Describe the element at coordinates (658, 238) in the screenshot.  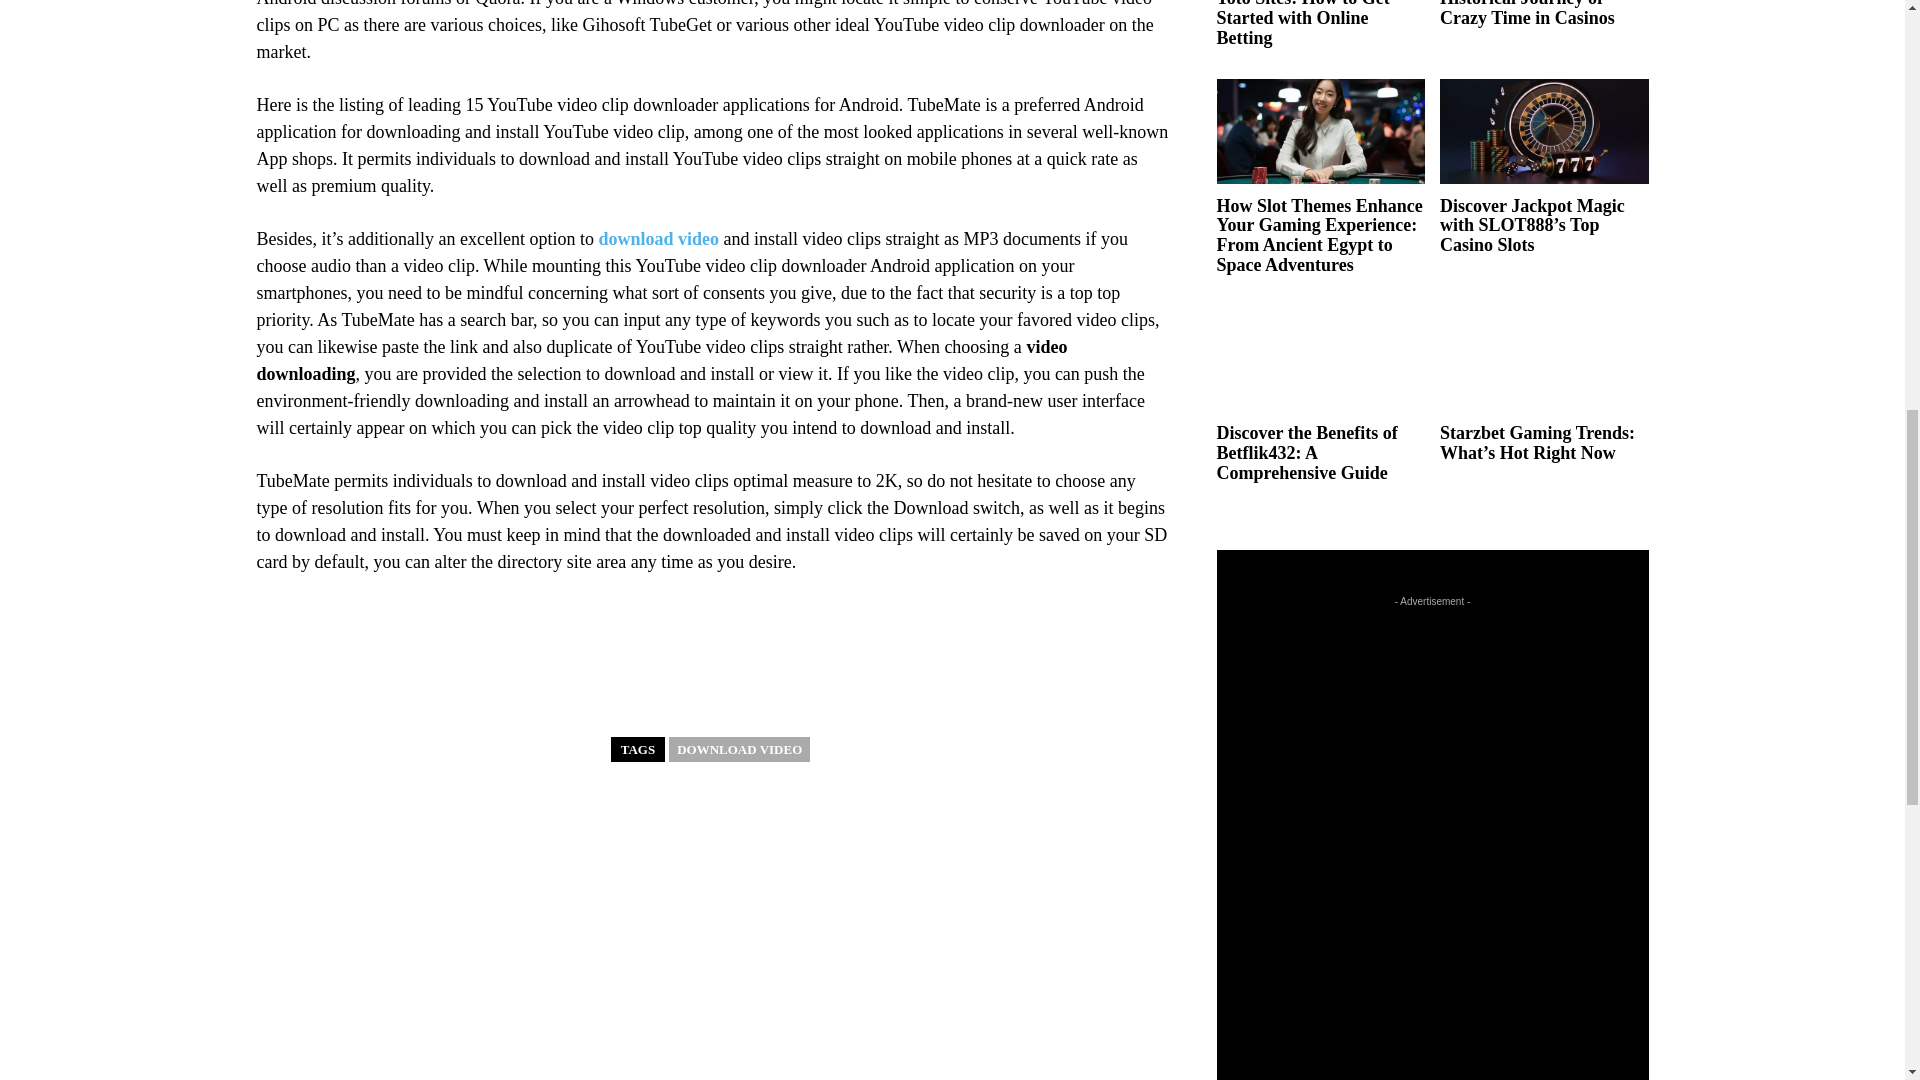
I see `download video` at that location.